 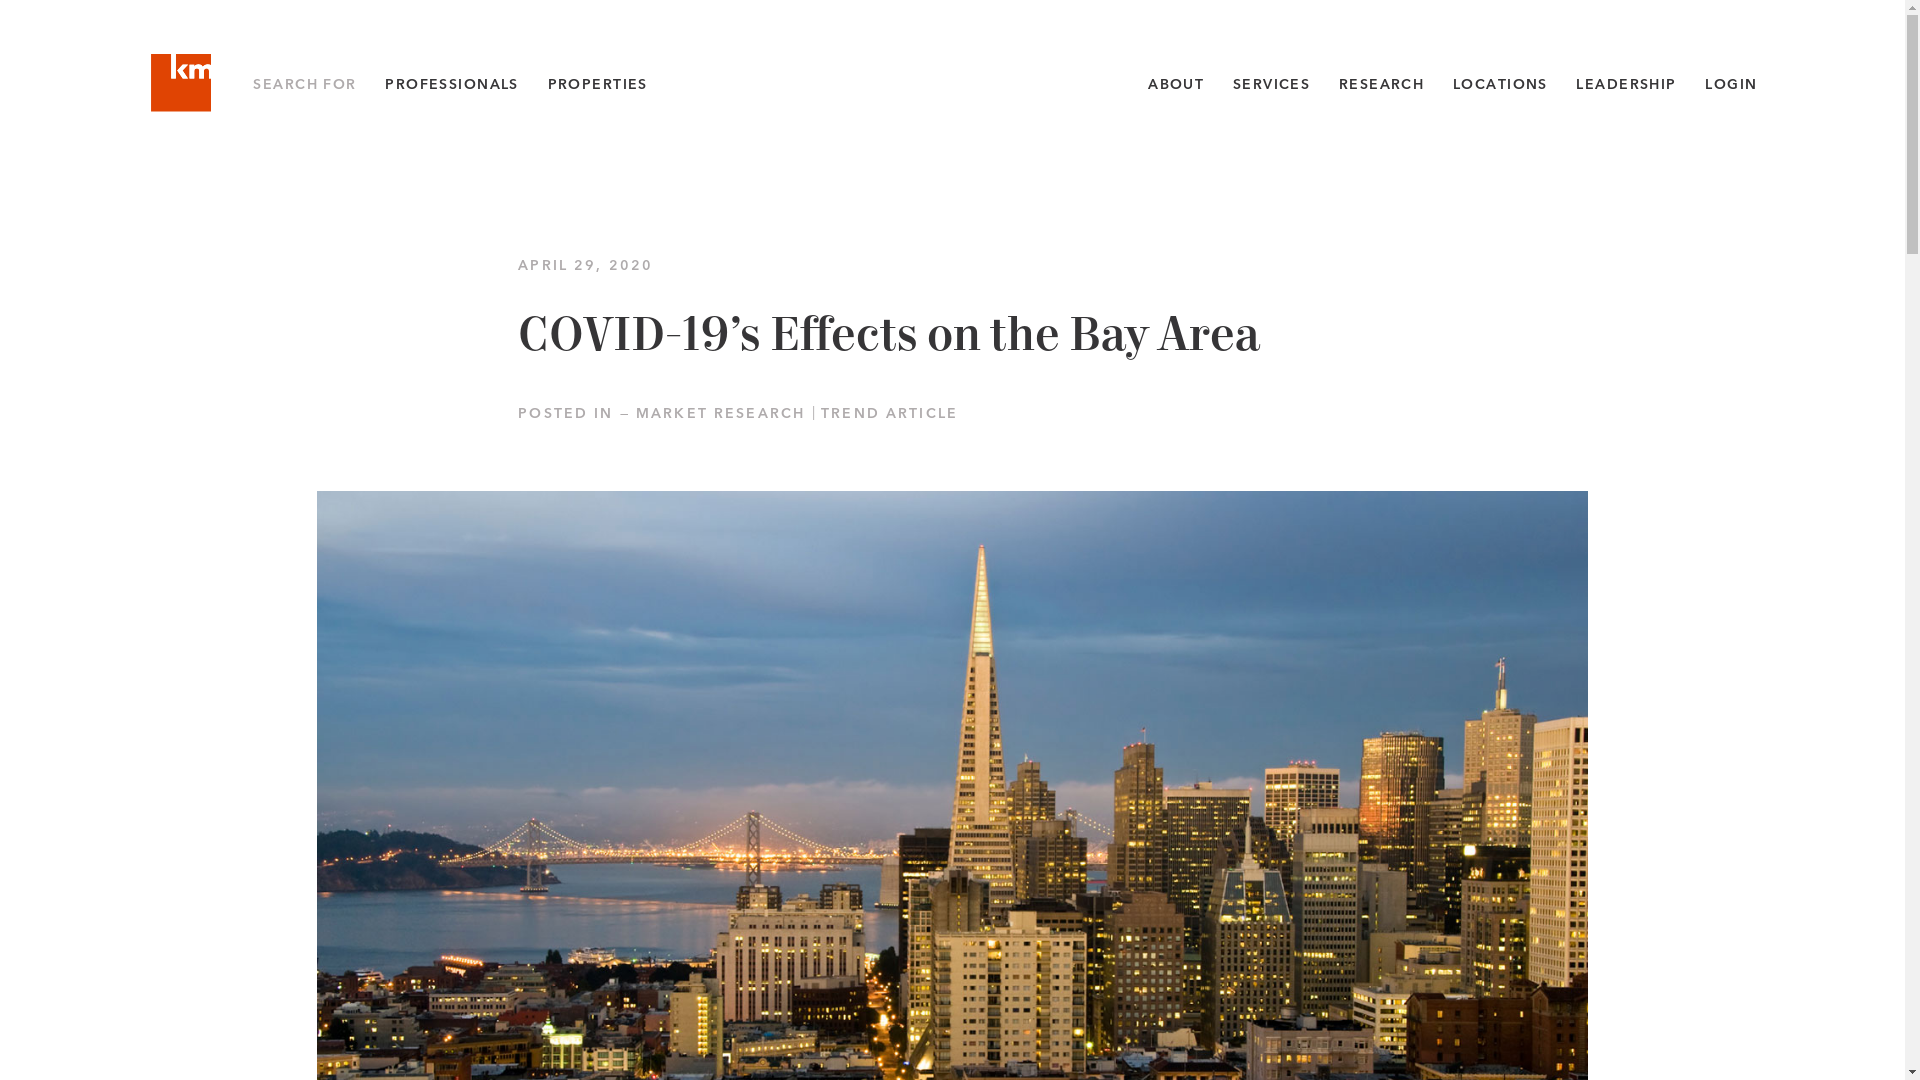 I want to click on PROFESSIONALS, so click(x=452, y=84).